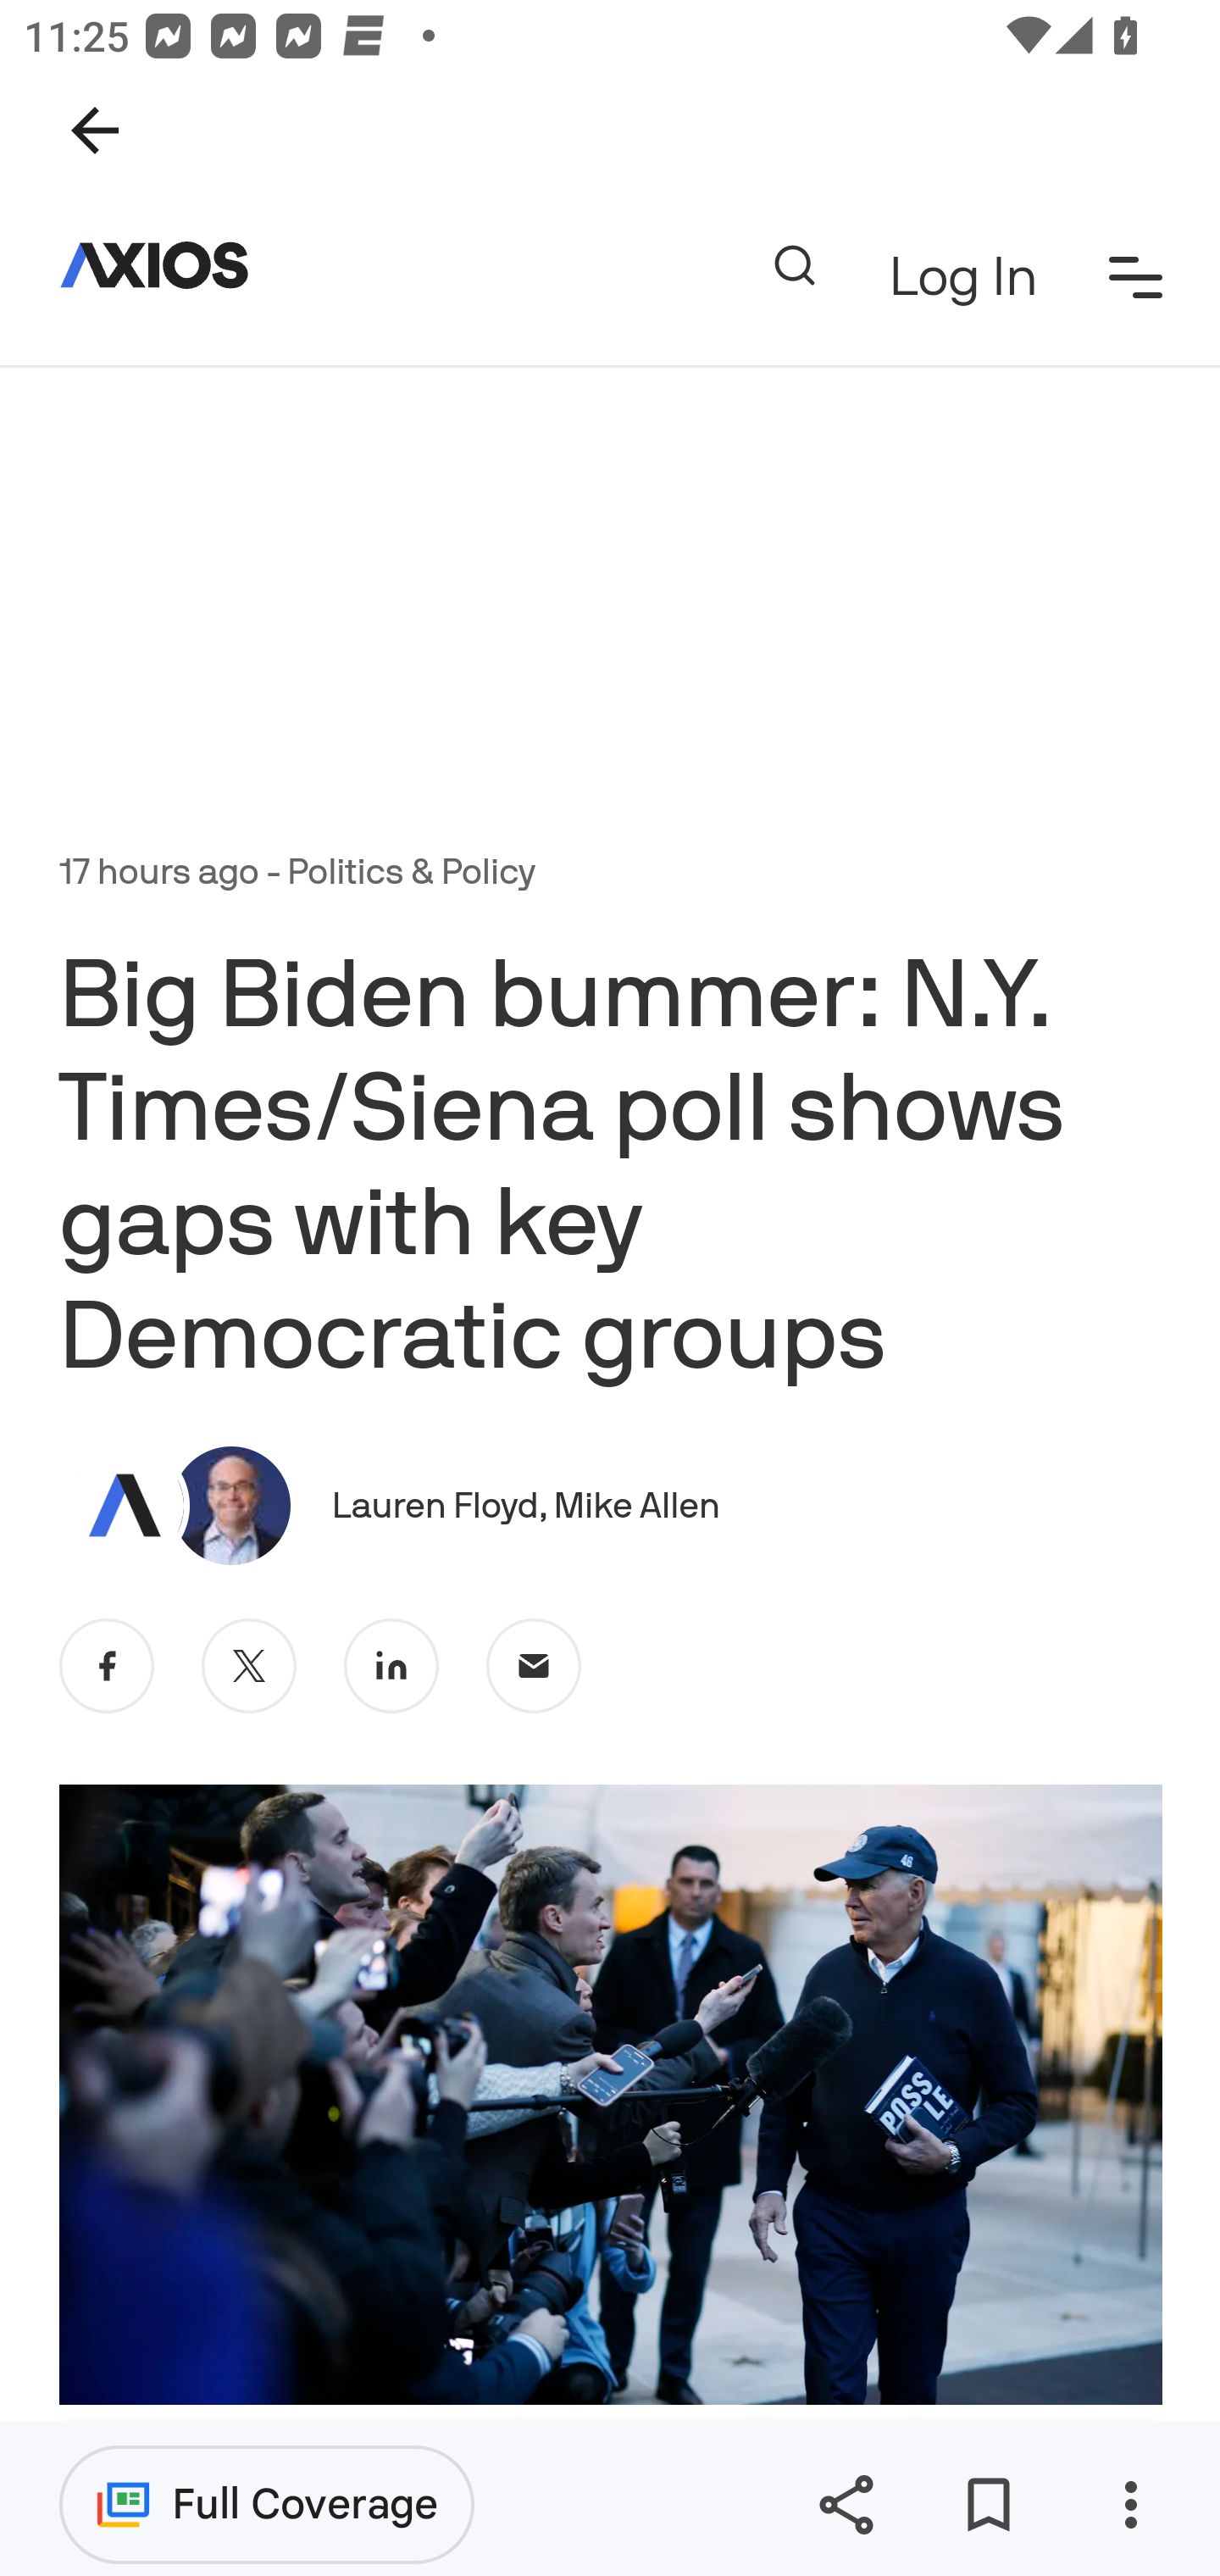 The width and height of the screenshot is (1220, 2576). What do you see at coordinates (95, 130) in the screenshot?
I see `Navigate up` at bounding box center [95, 130].